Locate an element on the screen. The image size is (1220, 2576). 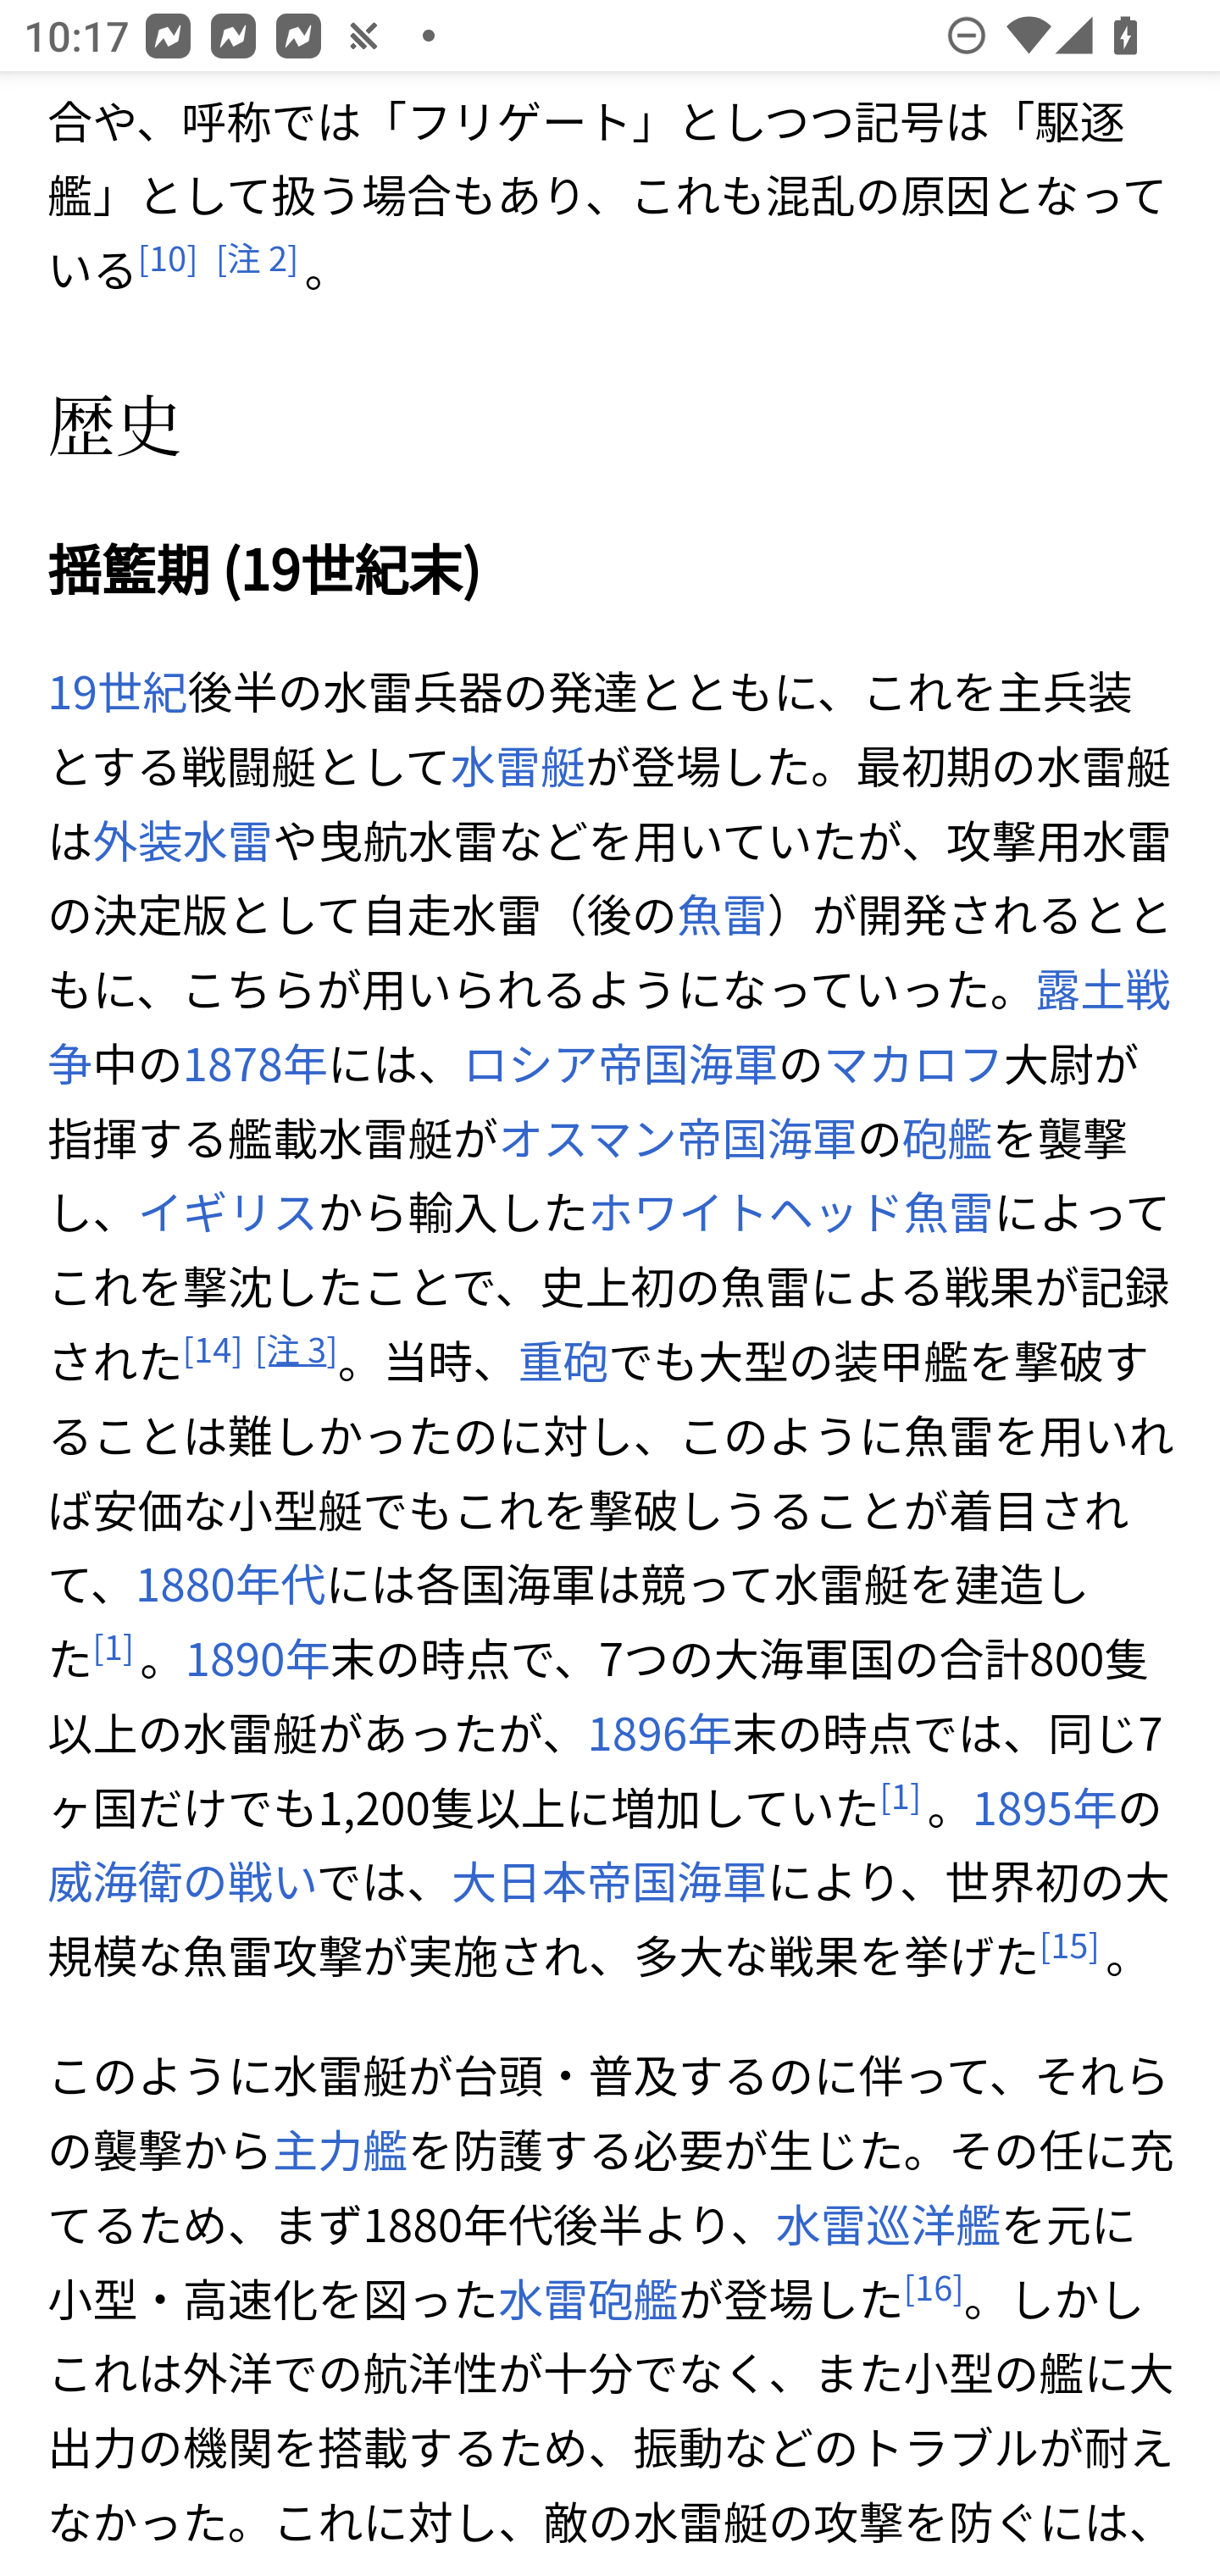
魚雷 is located at coordinates (721, 913).